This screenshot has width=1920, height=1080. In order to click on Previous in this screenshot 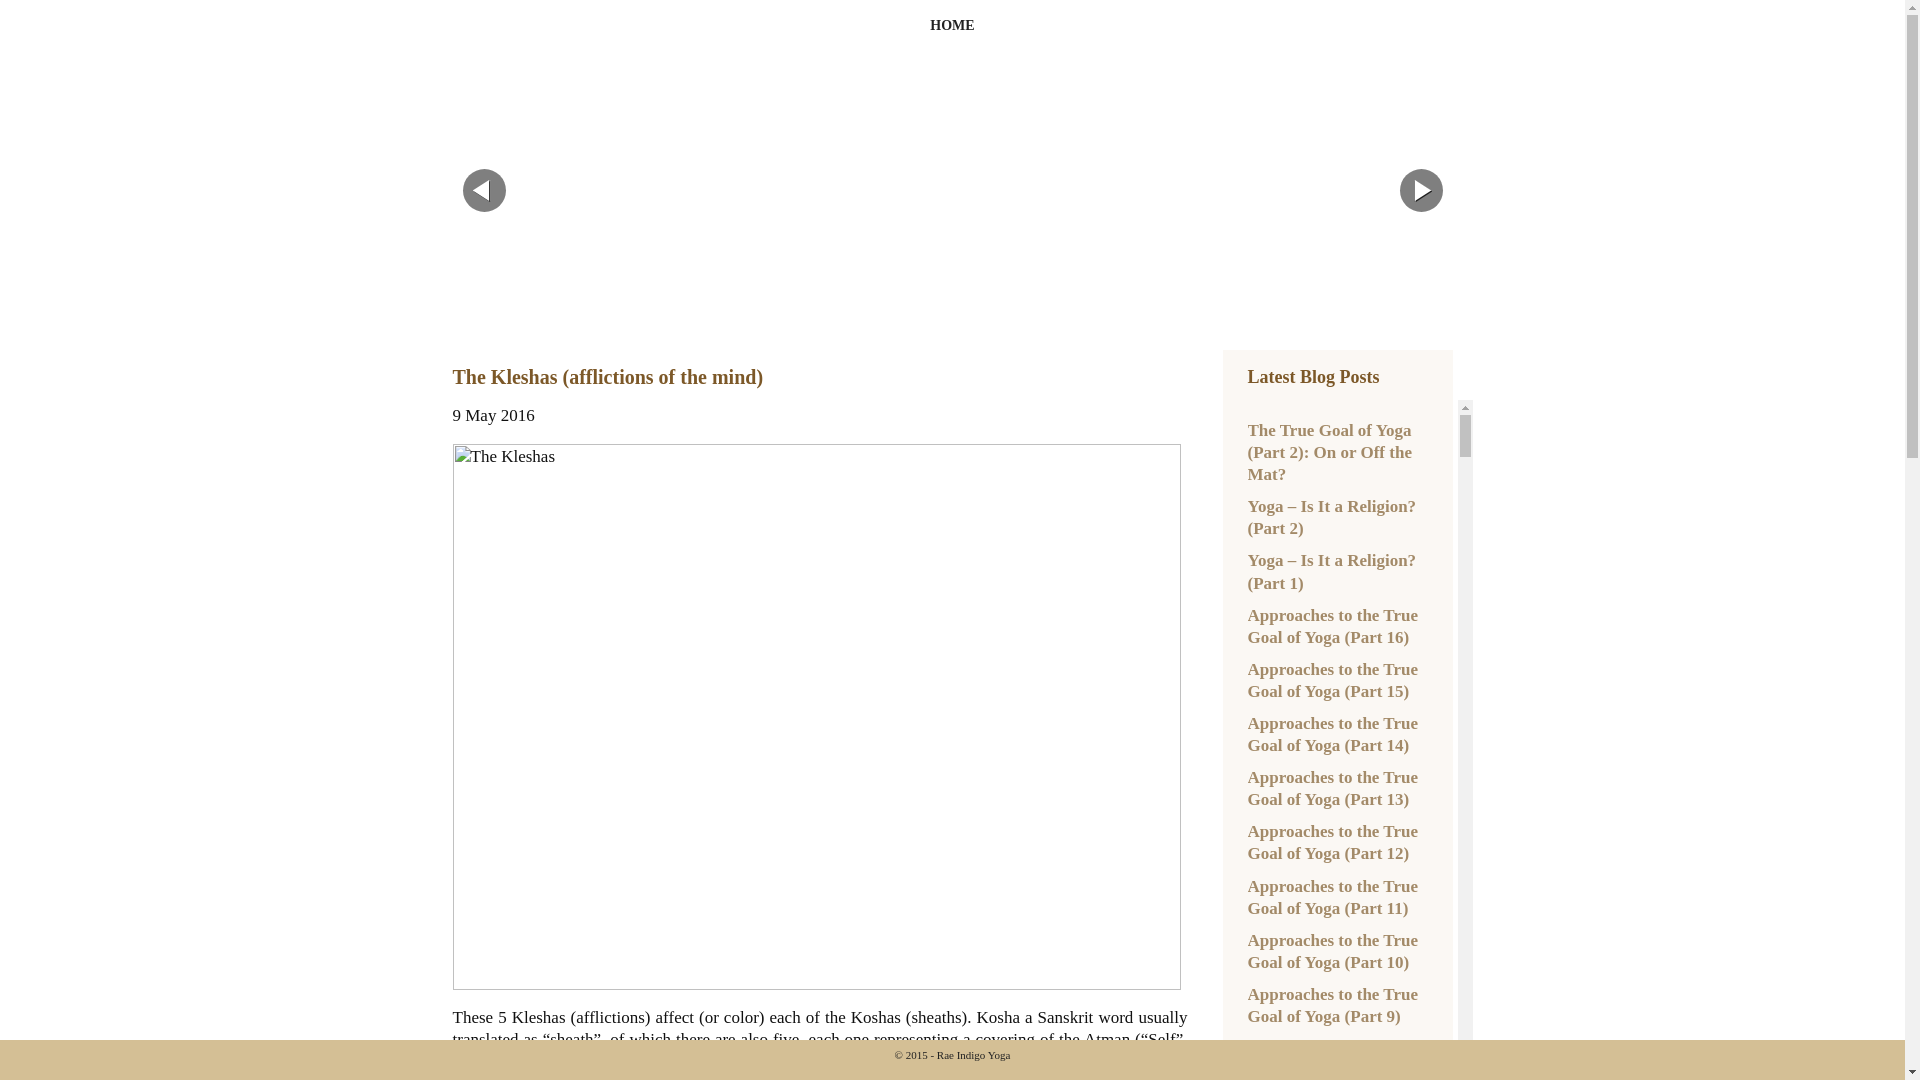, I will do `click(483, 190)`.